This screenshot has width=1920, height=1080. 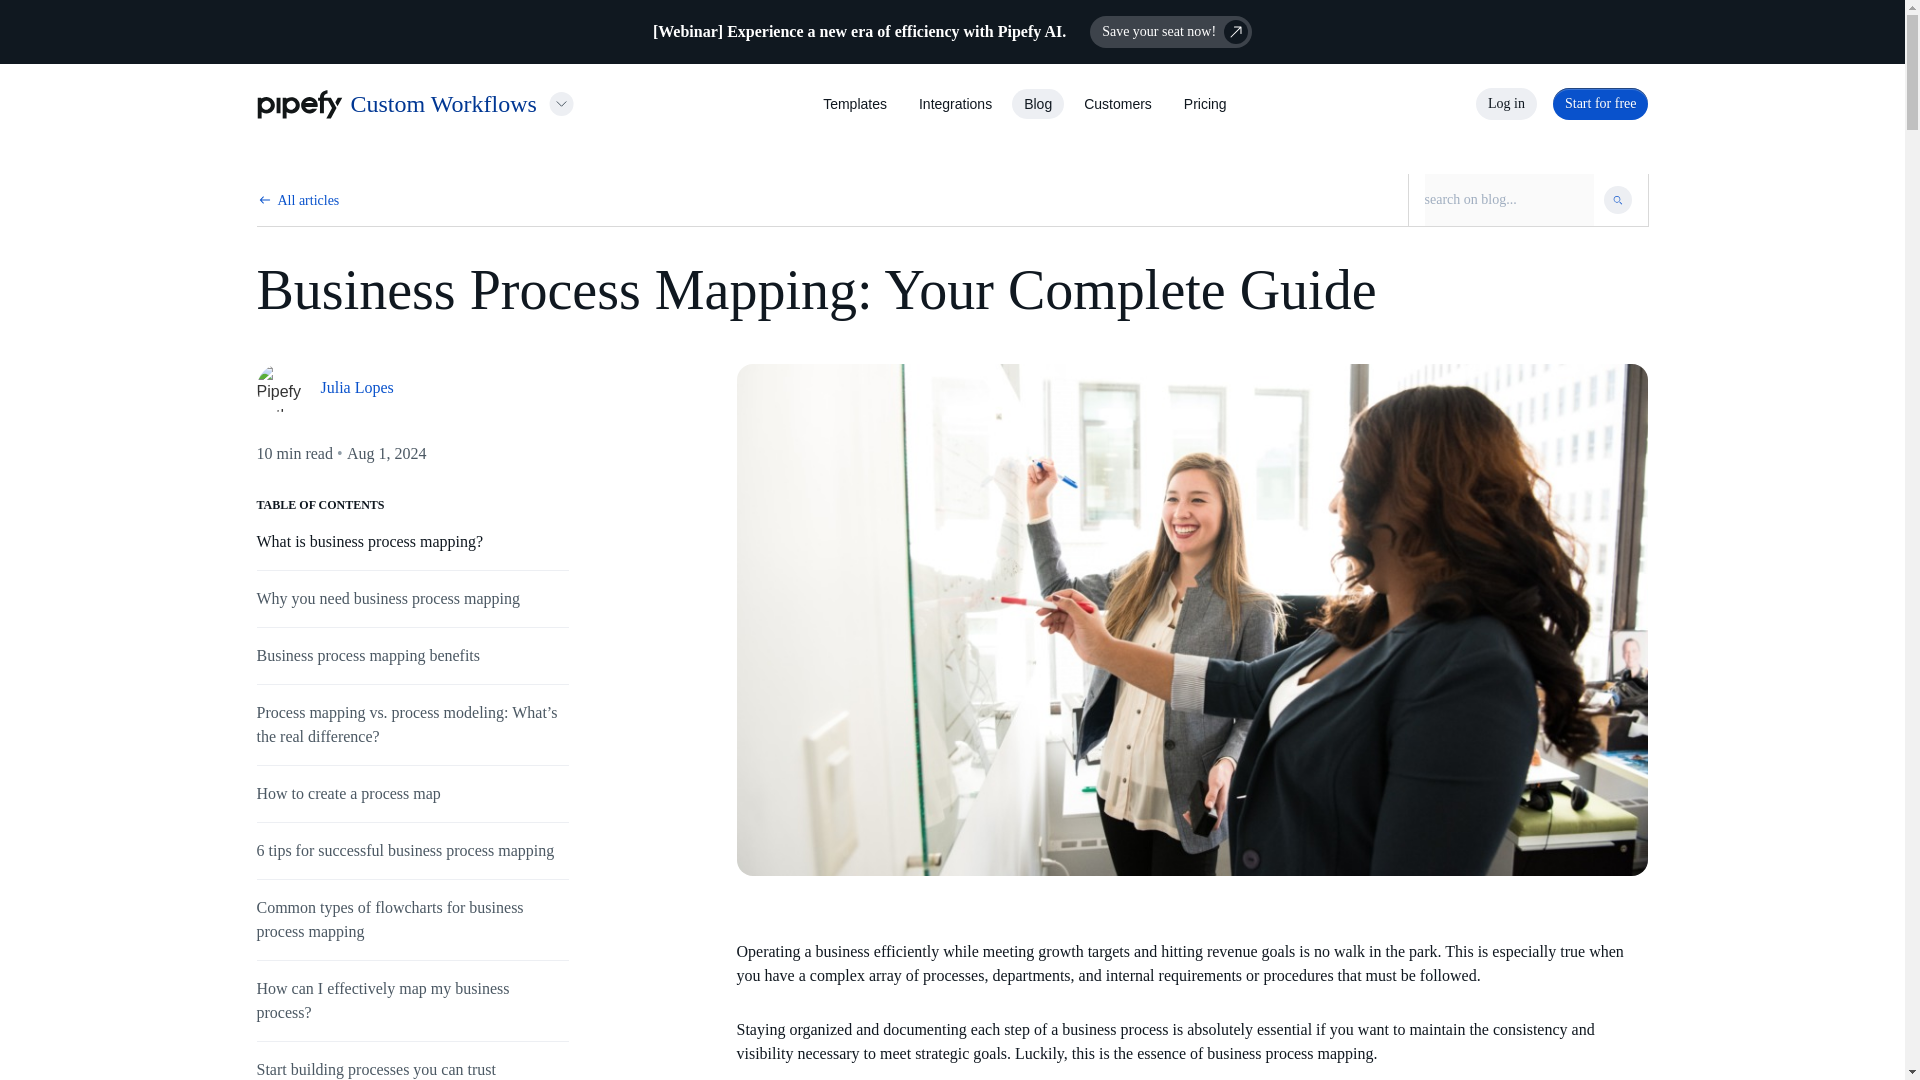 I want to click on How to create a process map, so click(x=347, y=794).